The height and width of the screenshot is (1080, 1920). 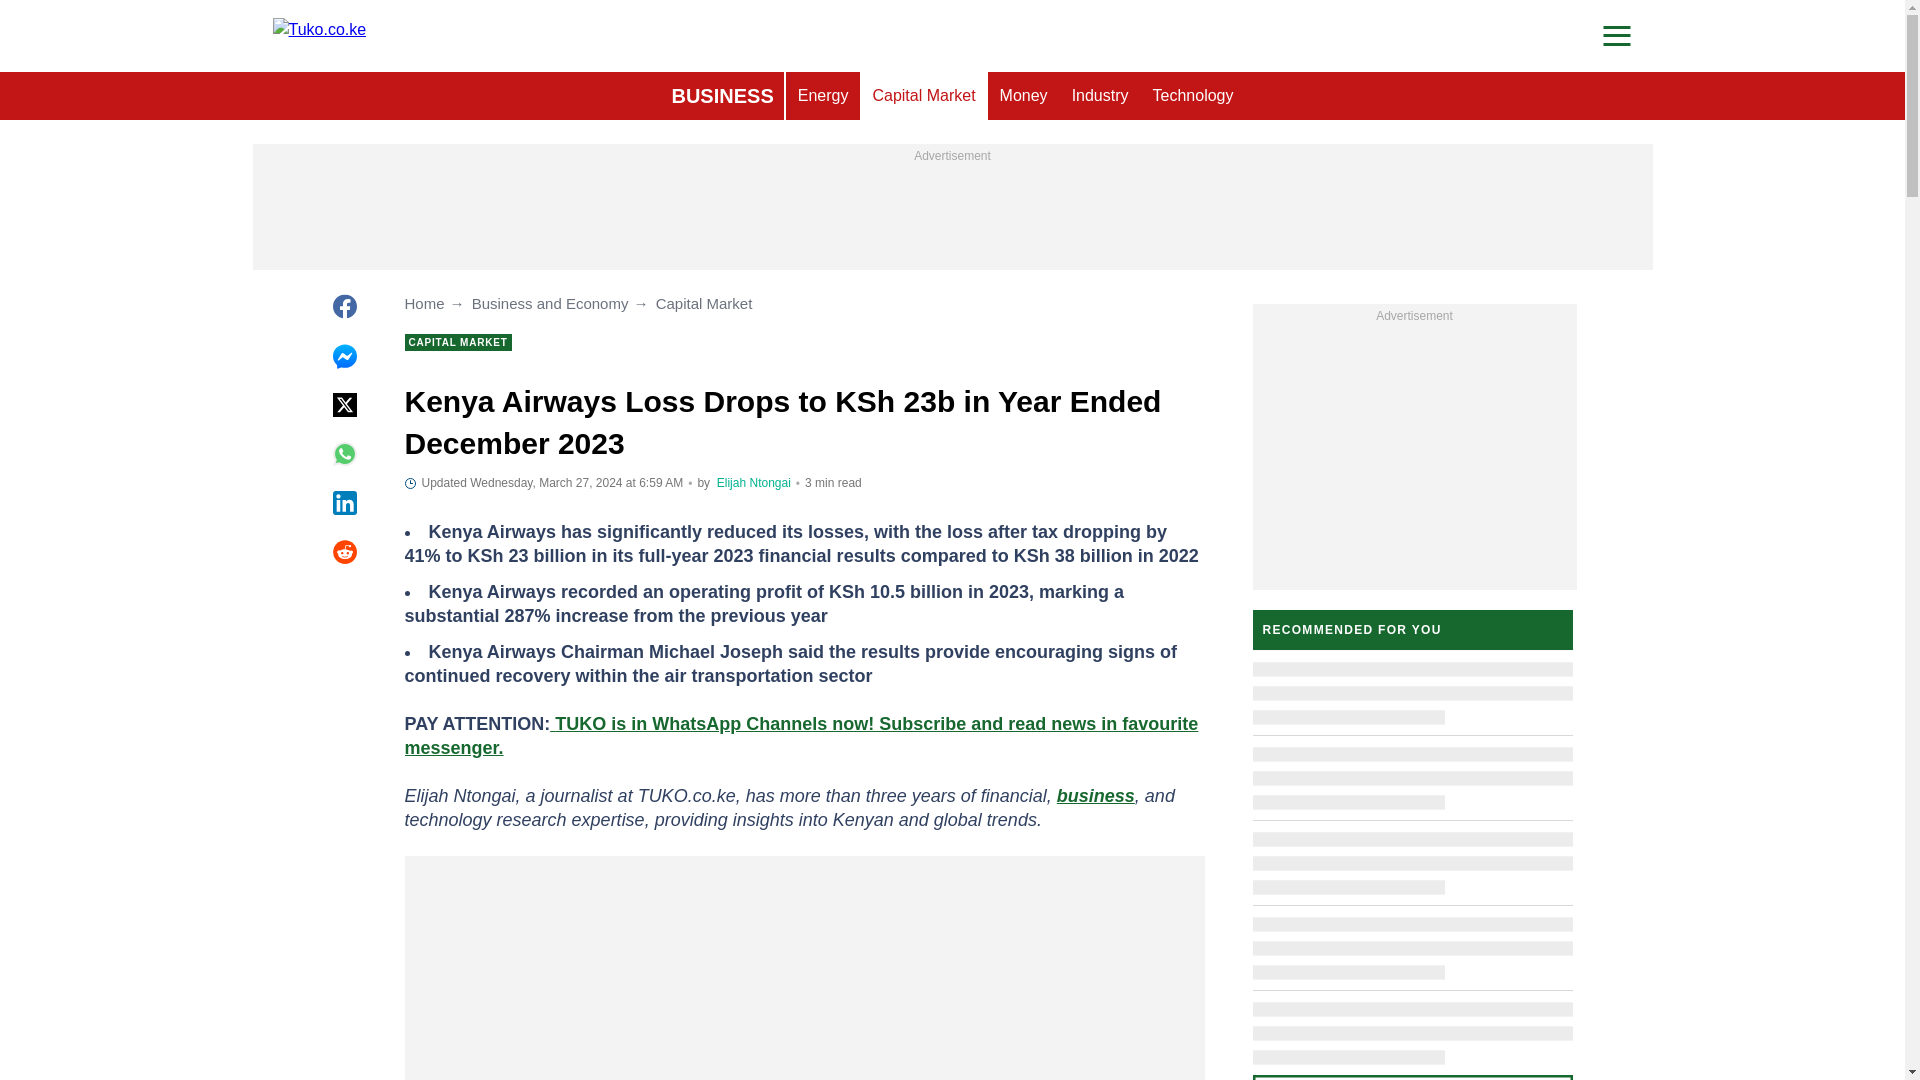 What do you see at coordinates (1100, 96) in the screenshot?
I see `Industry` at bounding box center [1100, 96].